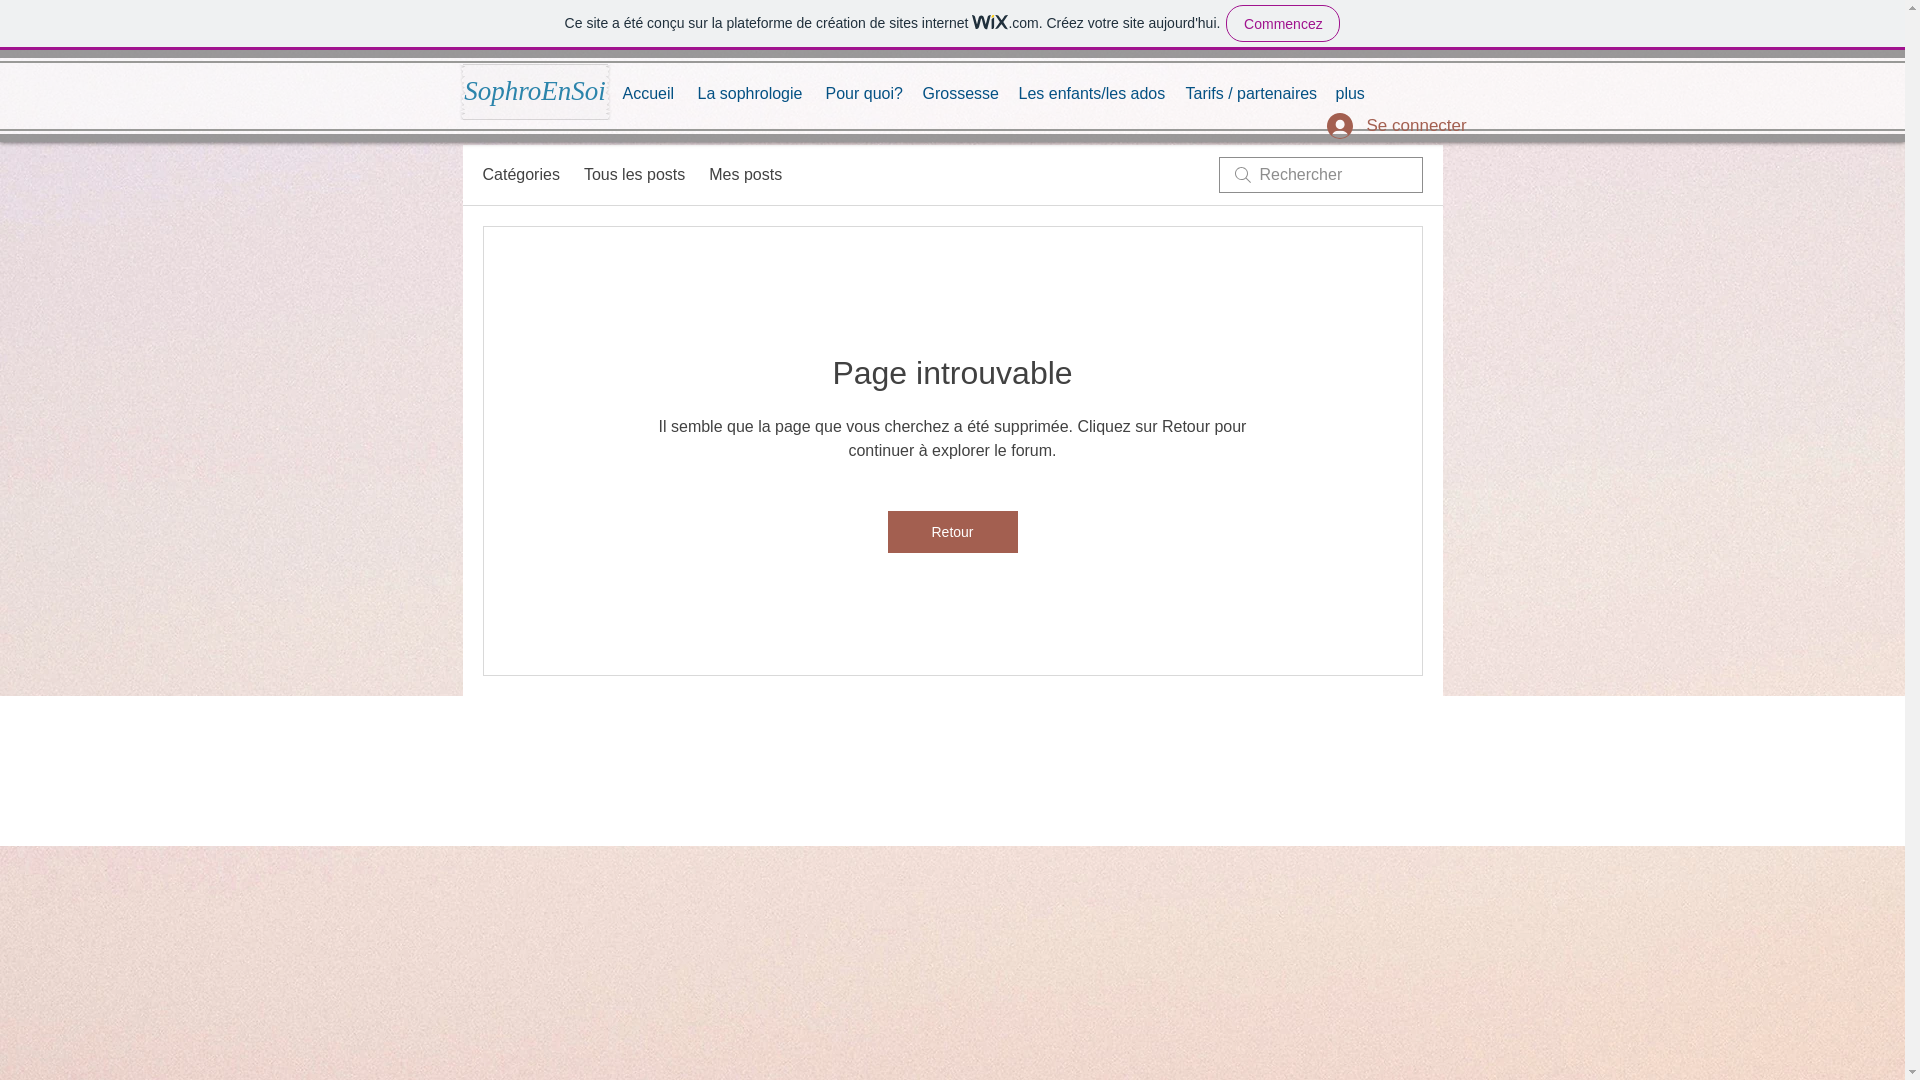 This screenshot has width=1920, height=1080. I want to click on Mes posts, so click(744, 174).